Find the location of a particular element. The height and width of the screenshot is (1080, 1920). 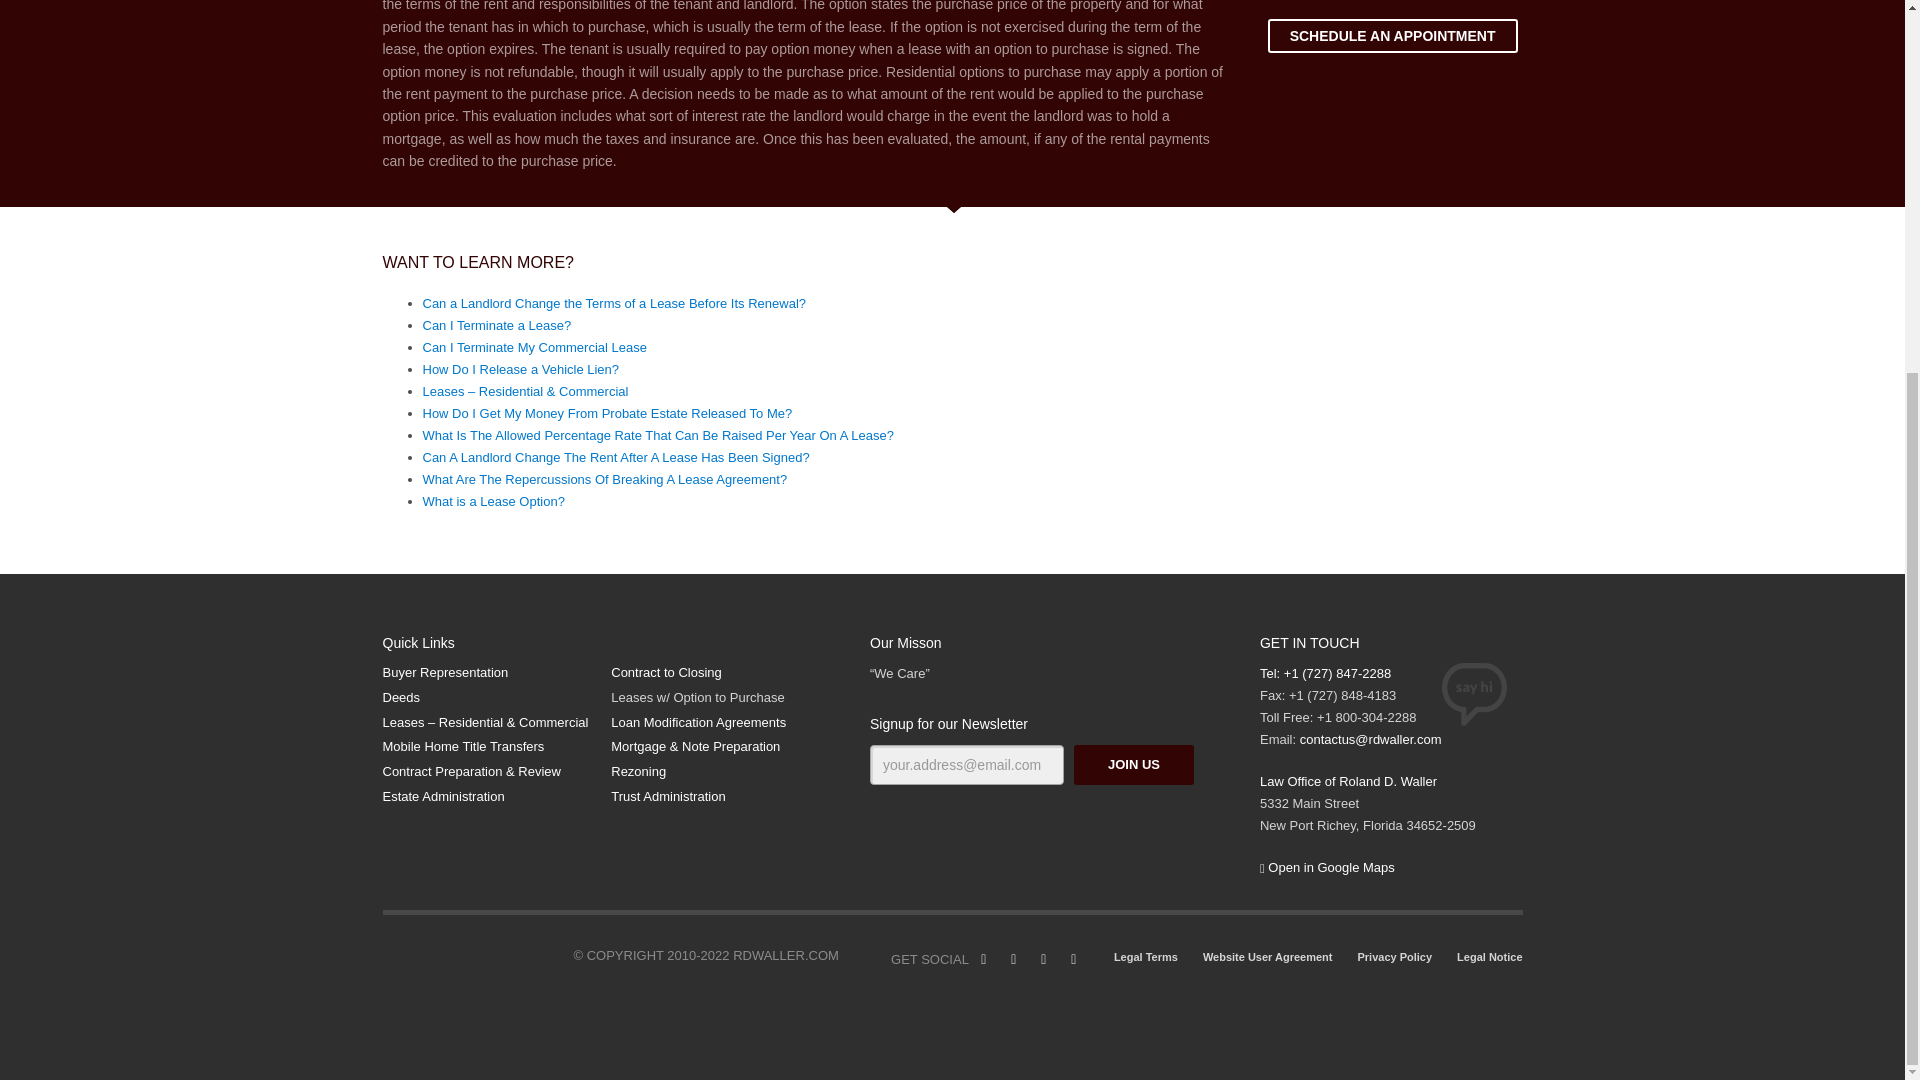

JOIN US is located at coordinates (1134, 766).